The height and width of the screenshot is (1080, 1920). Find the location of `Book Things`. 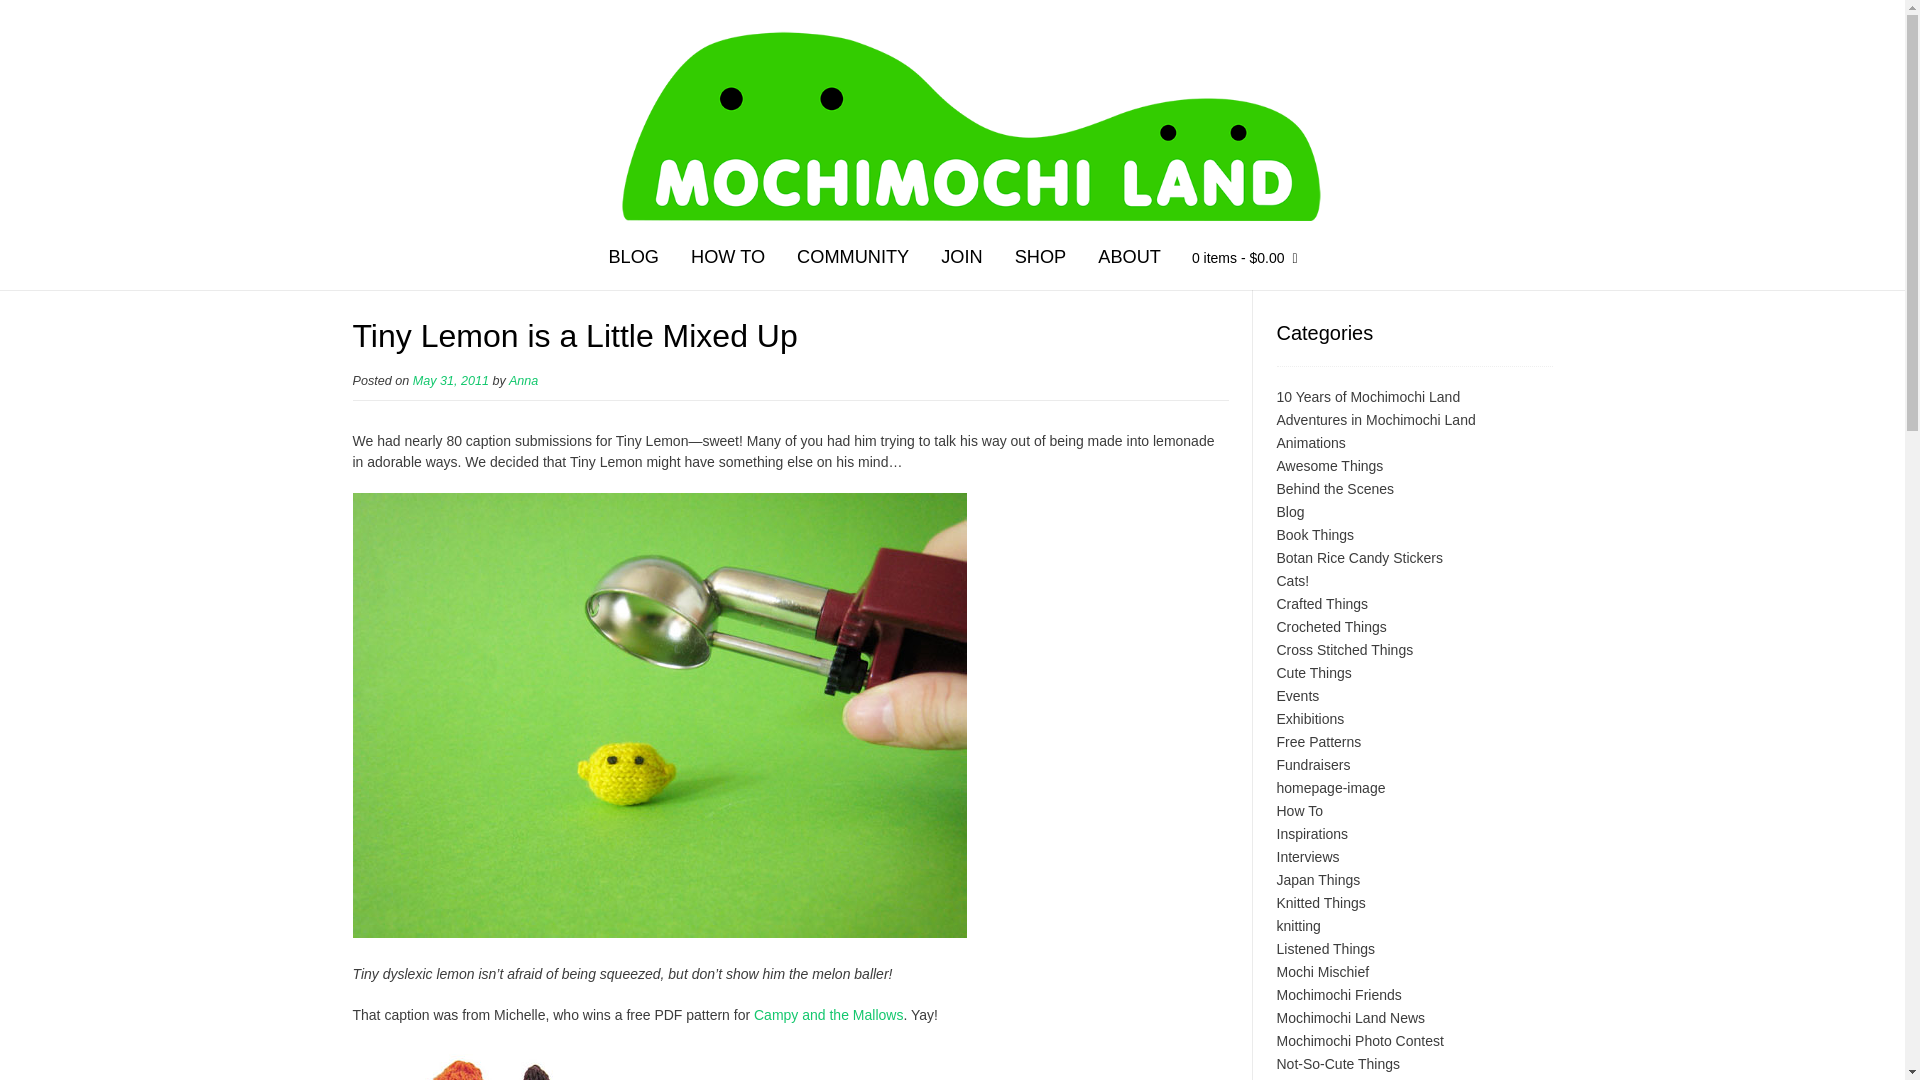

Book Things is located at coordinates (1314, 535).